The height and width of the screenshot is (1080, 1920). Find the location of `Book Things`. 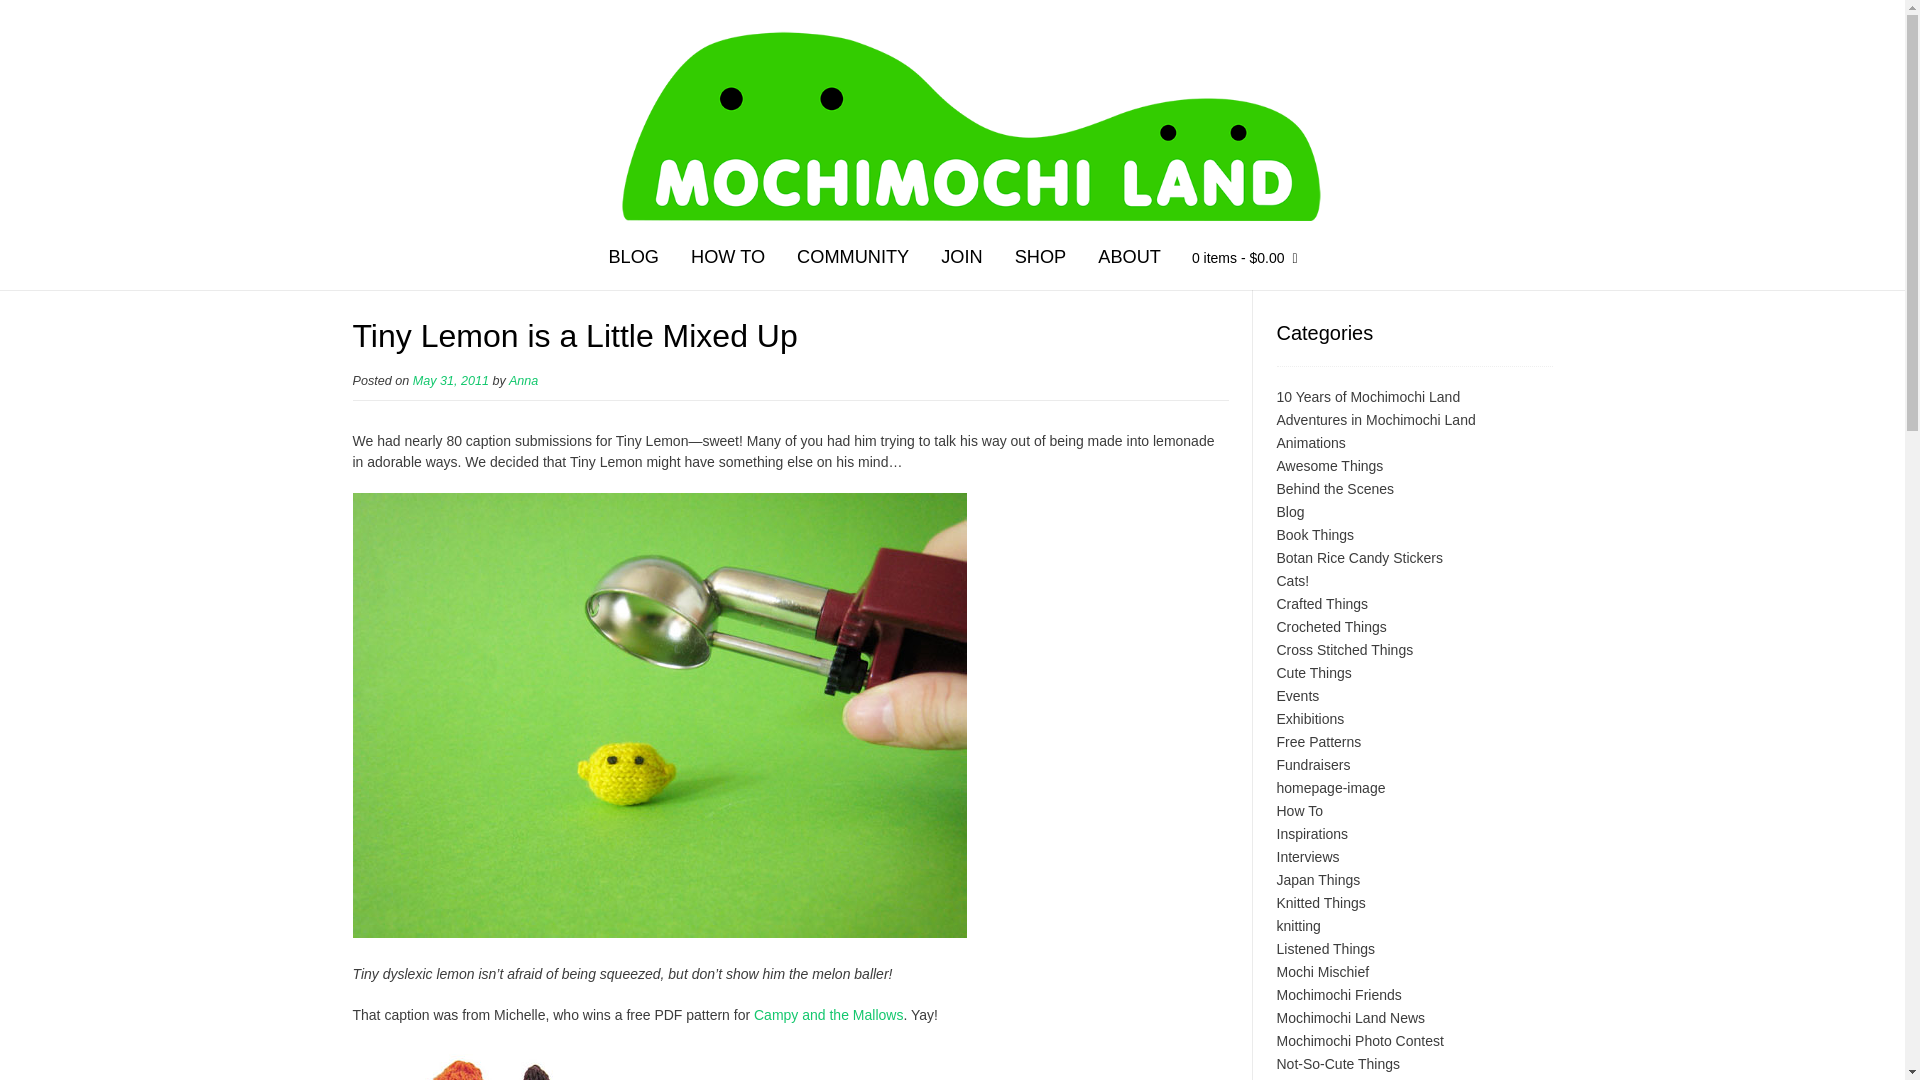

Book Things is located at coordinates (1314, 535).